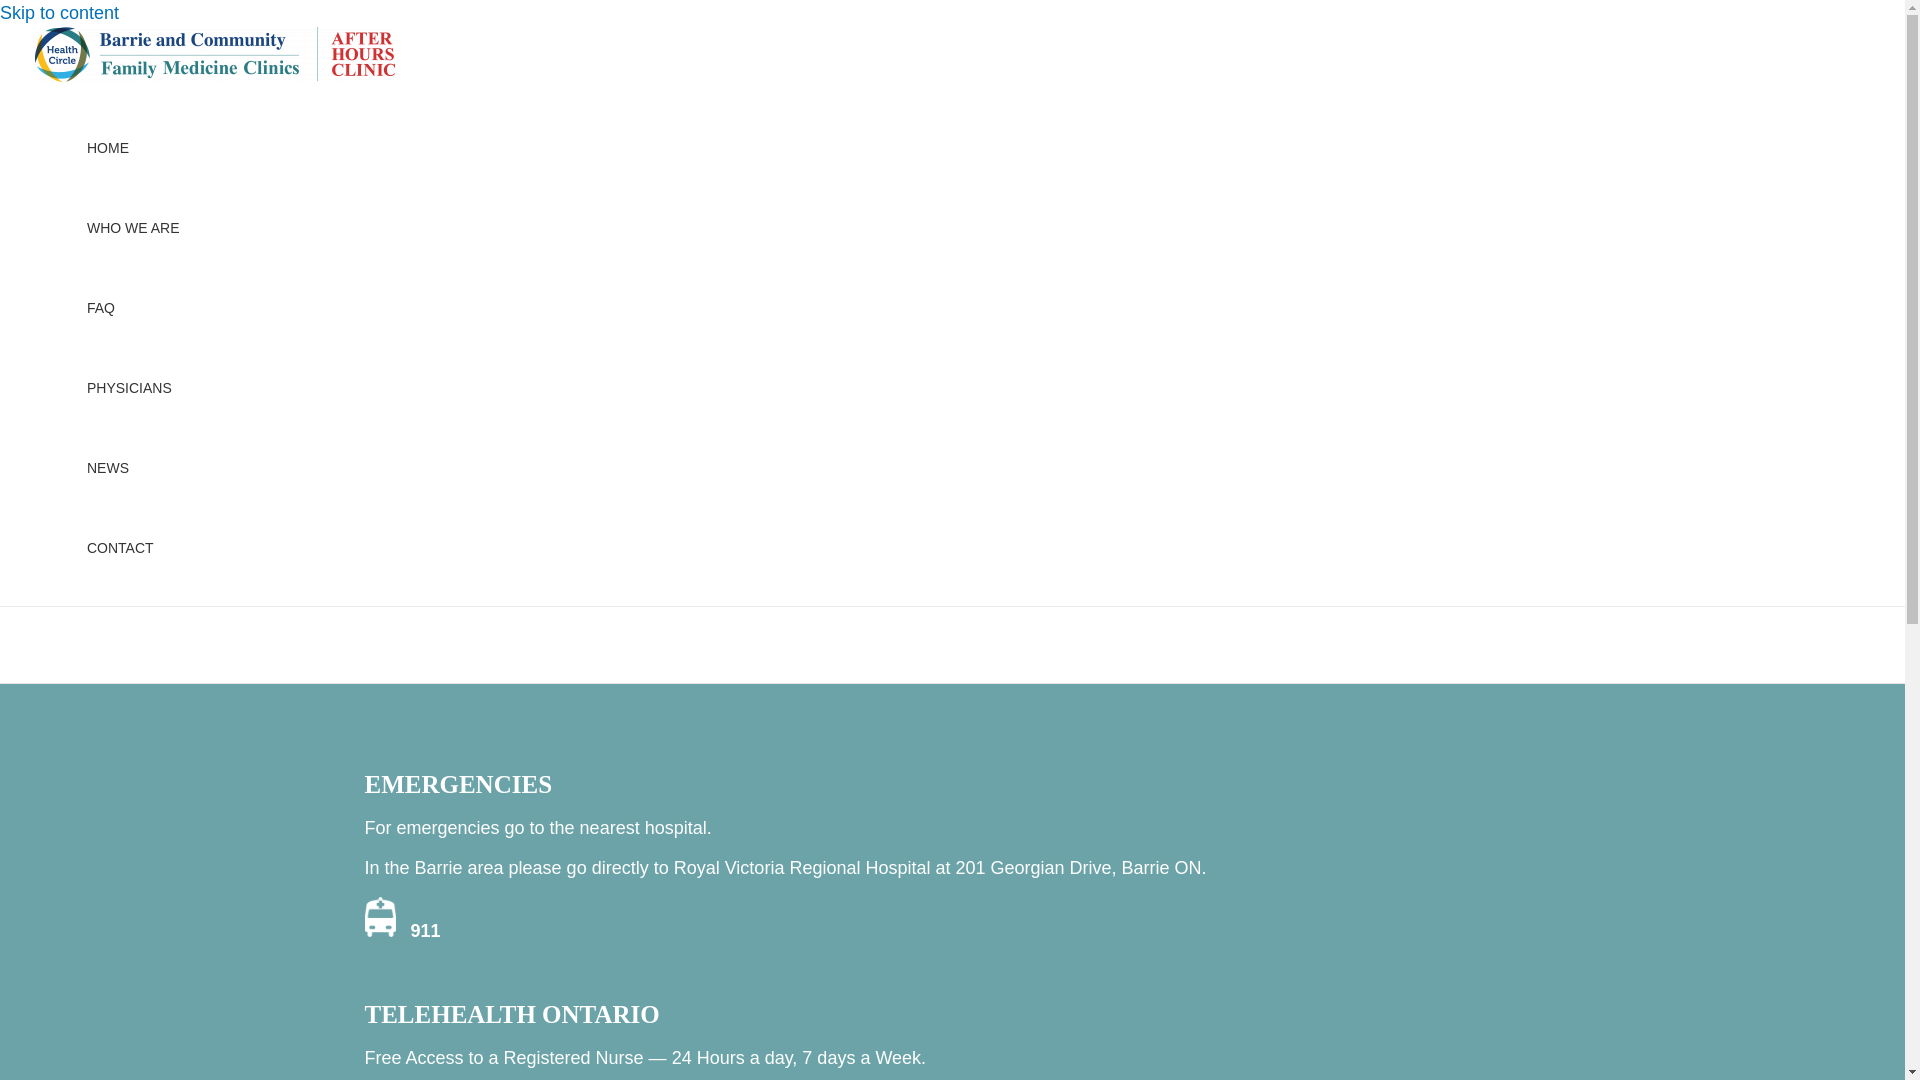  Describe the element at coordinates (134, 468) in the screenshot. I see `NEWS` at that location.